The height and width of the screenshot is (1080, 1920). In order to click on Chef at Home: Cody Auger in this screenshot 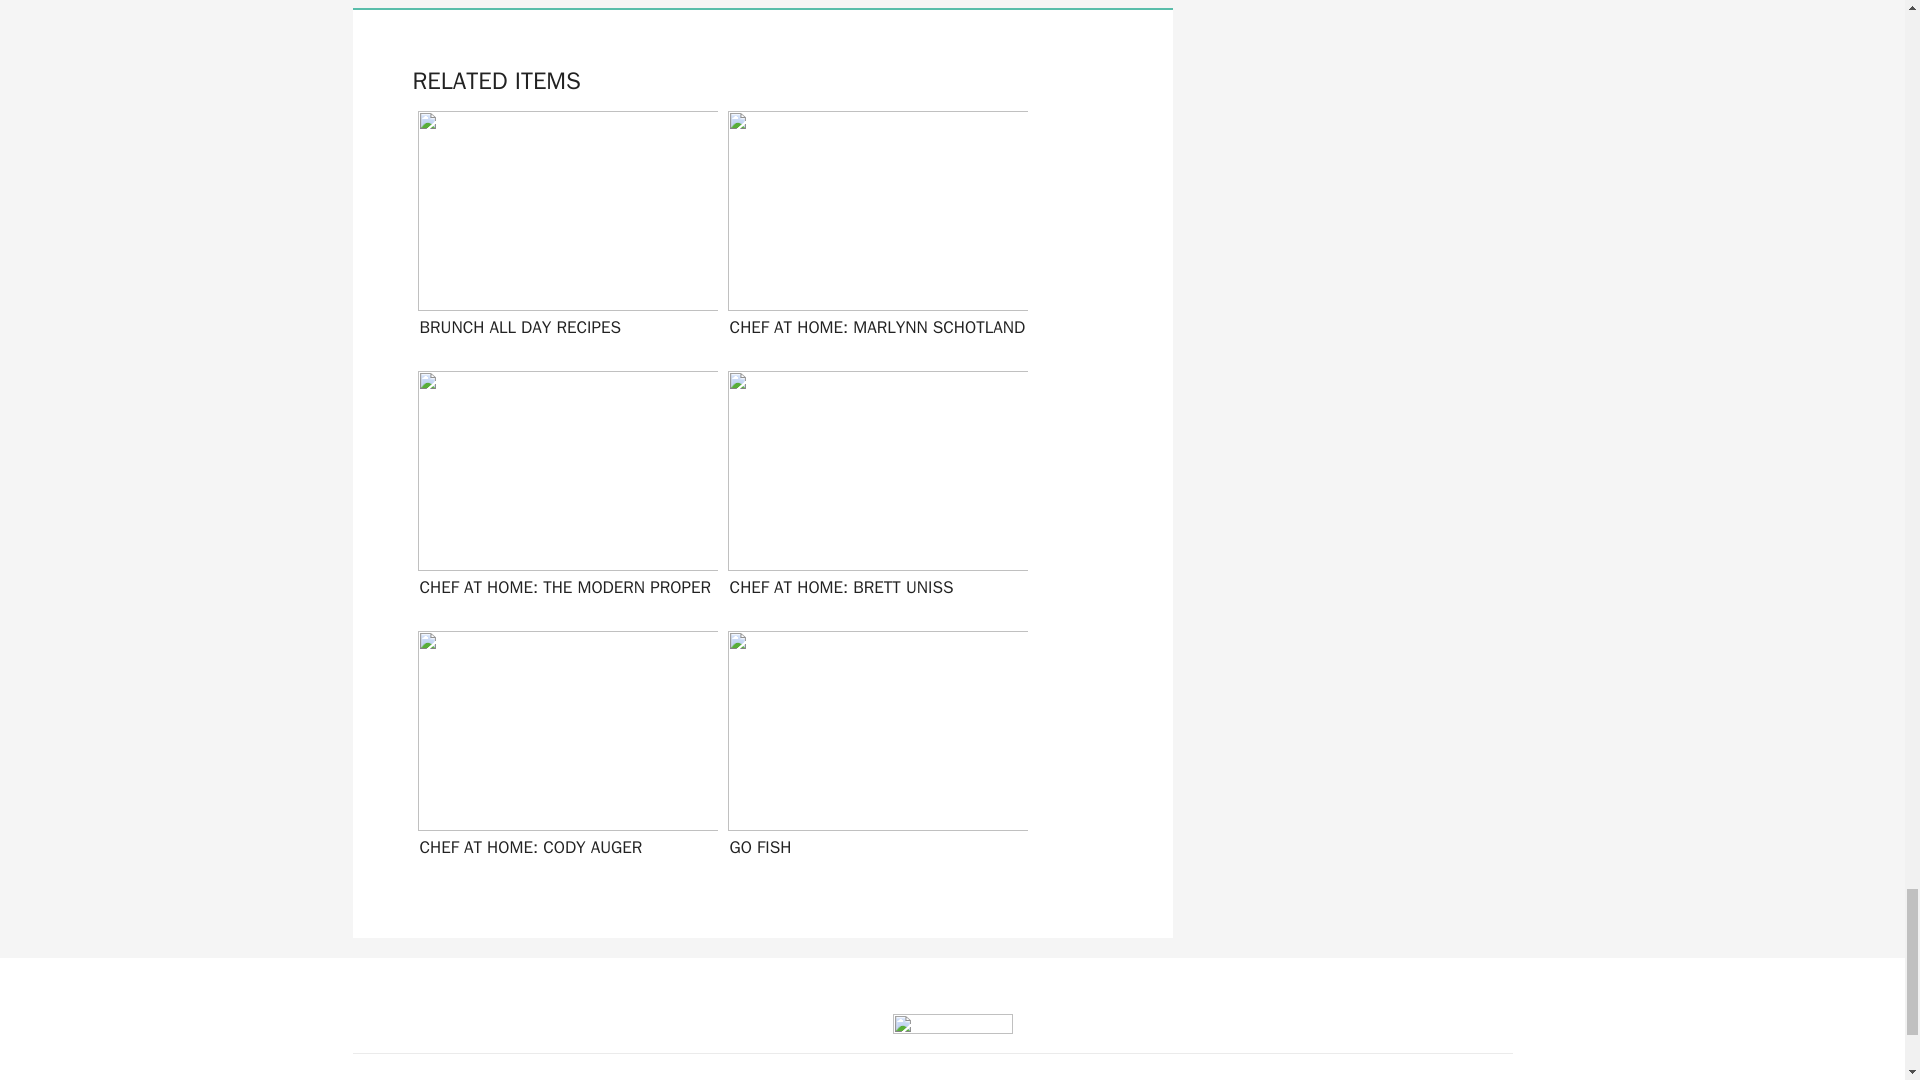, I will do `click(562, 750)`.